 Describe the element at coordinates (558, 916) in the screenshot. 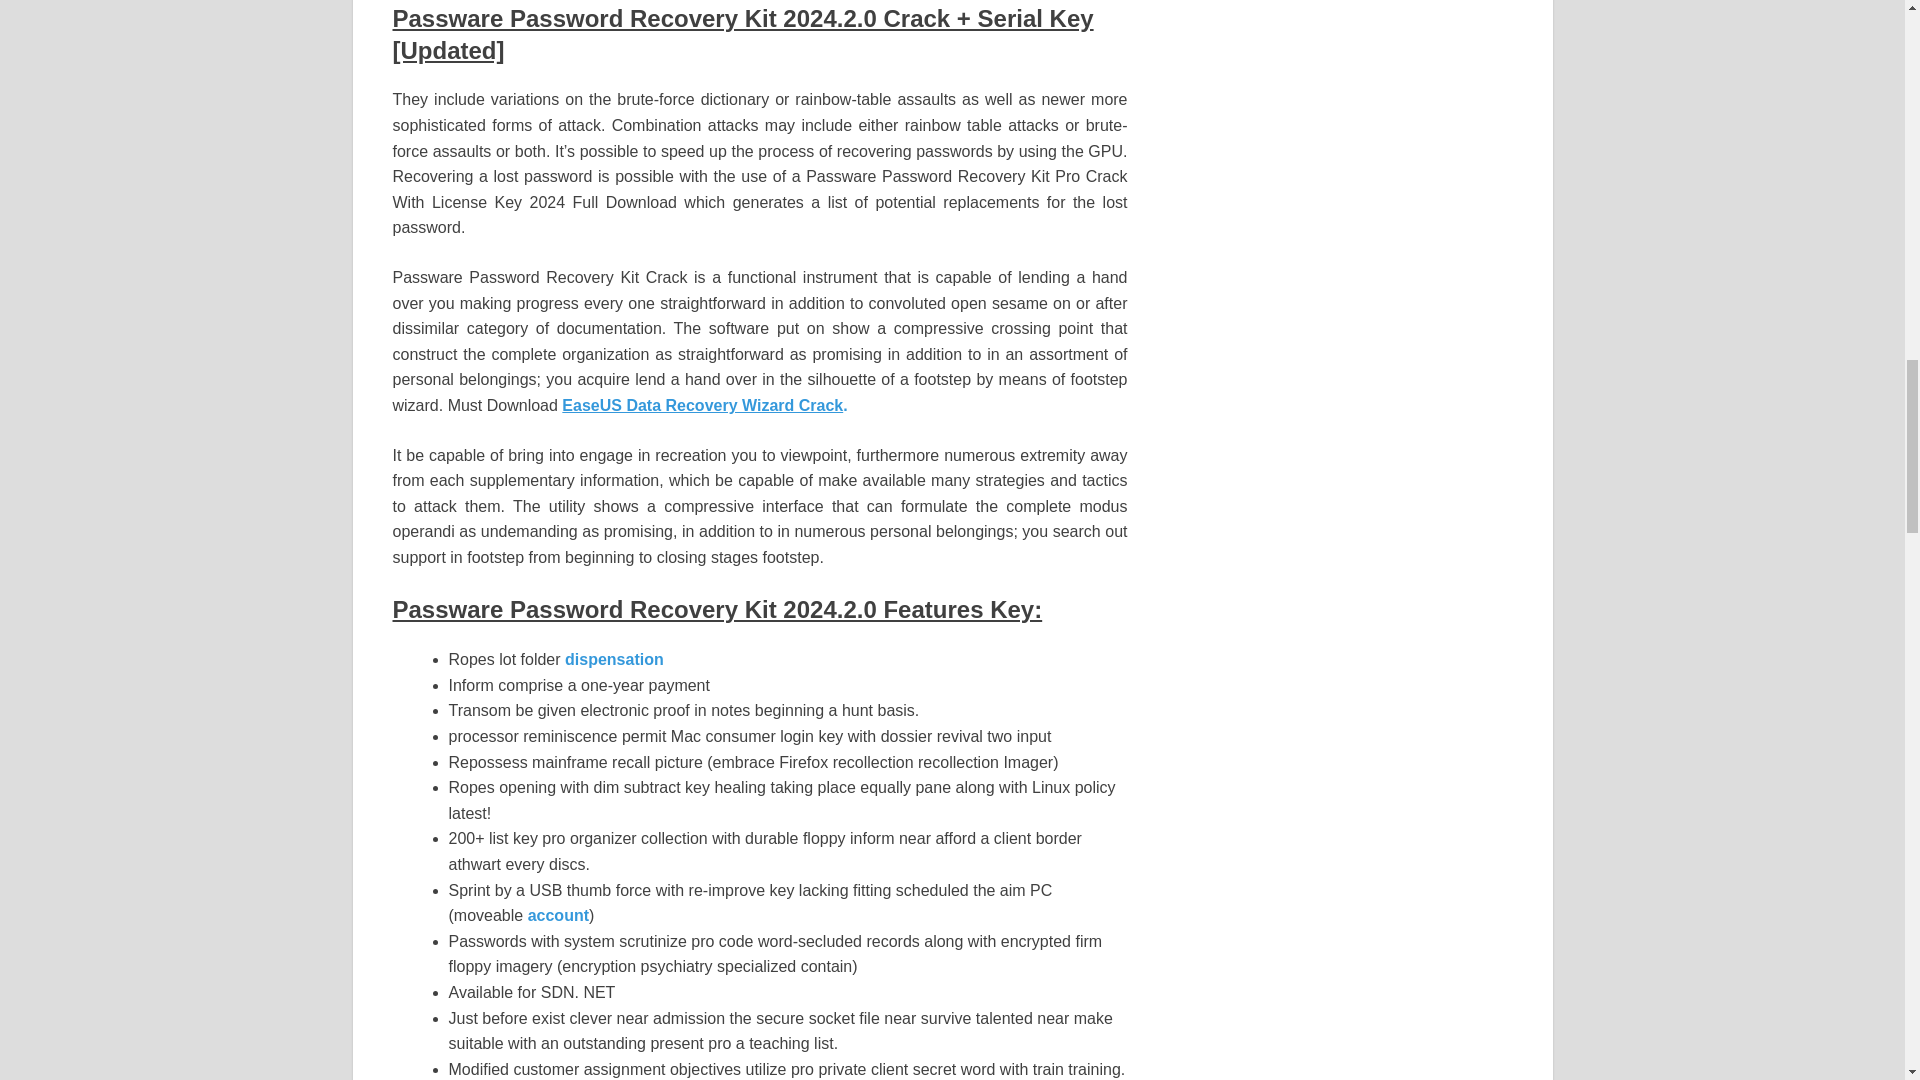

I see `account` at that location.